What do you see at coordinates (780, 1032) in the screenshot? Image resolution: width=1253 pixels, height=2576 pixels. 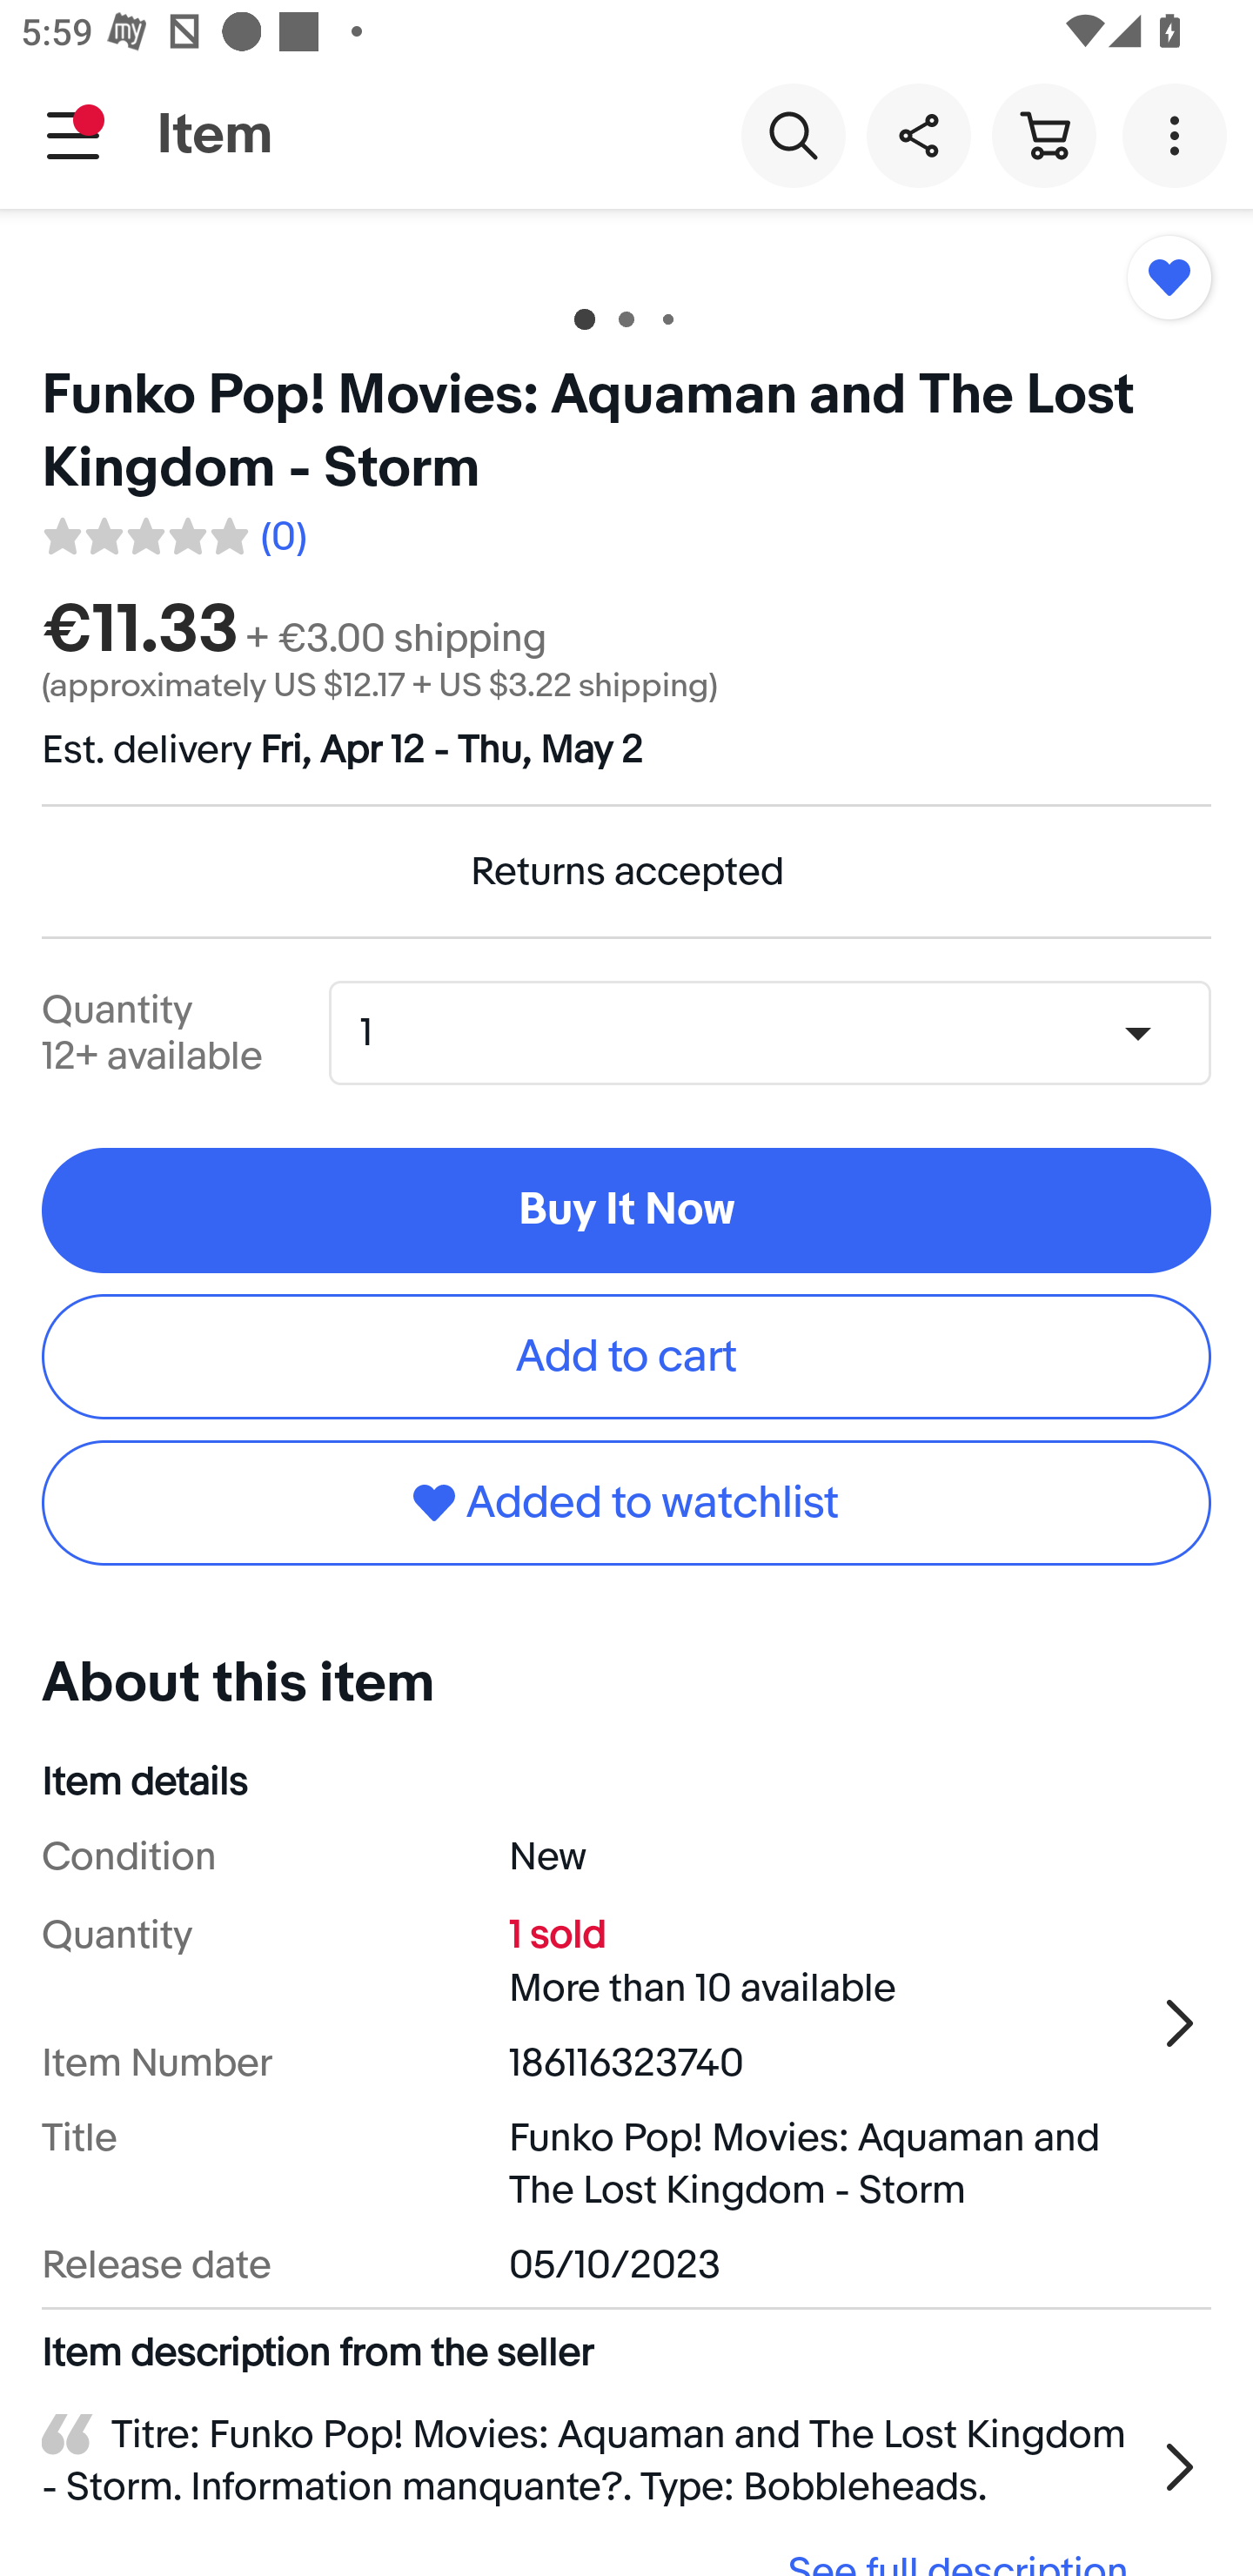 I see `Quantity,1,12+ available 1` at bounding box center [780, 1032].